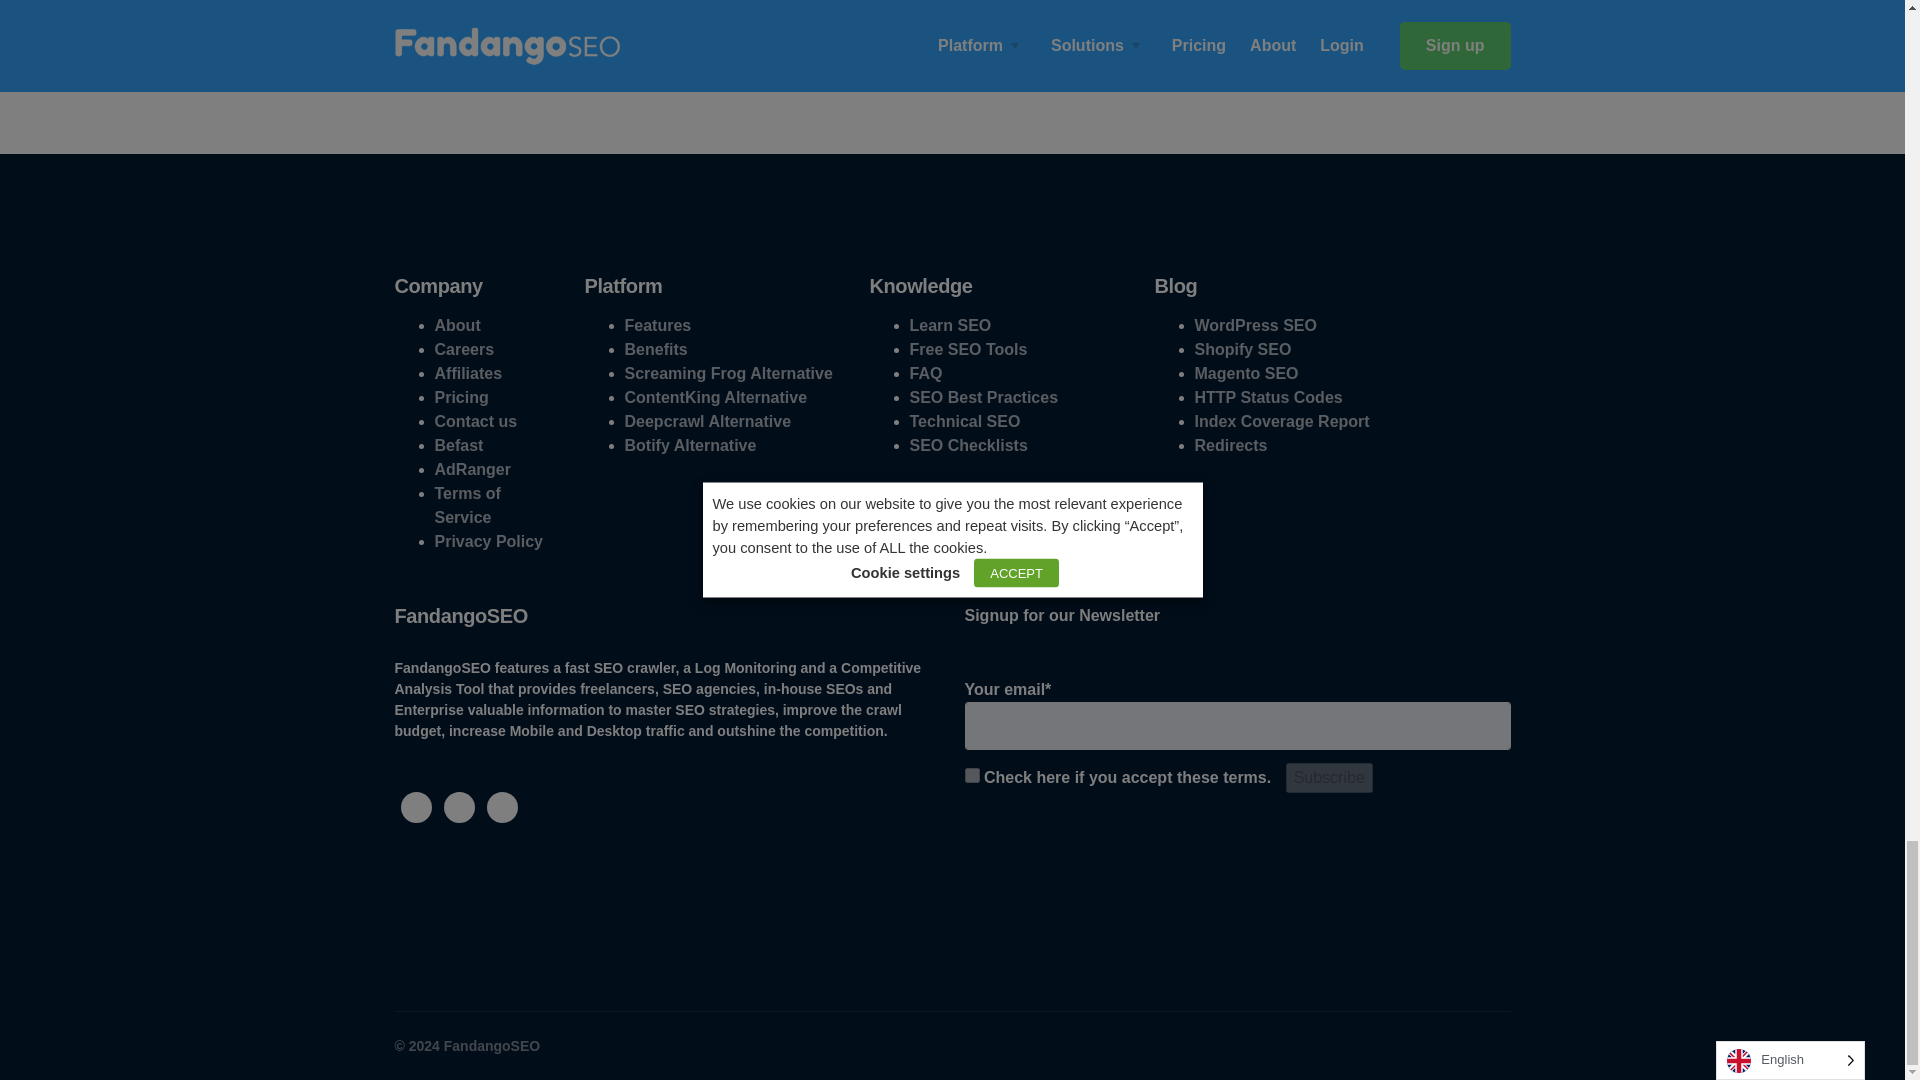  What do you see at coordinates (1329, 777) in the screenshot?
I see `Subscribe` at bounding box center [1329, 777].